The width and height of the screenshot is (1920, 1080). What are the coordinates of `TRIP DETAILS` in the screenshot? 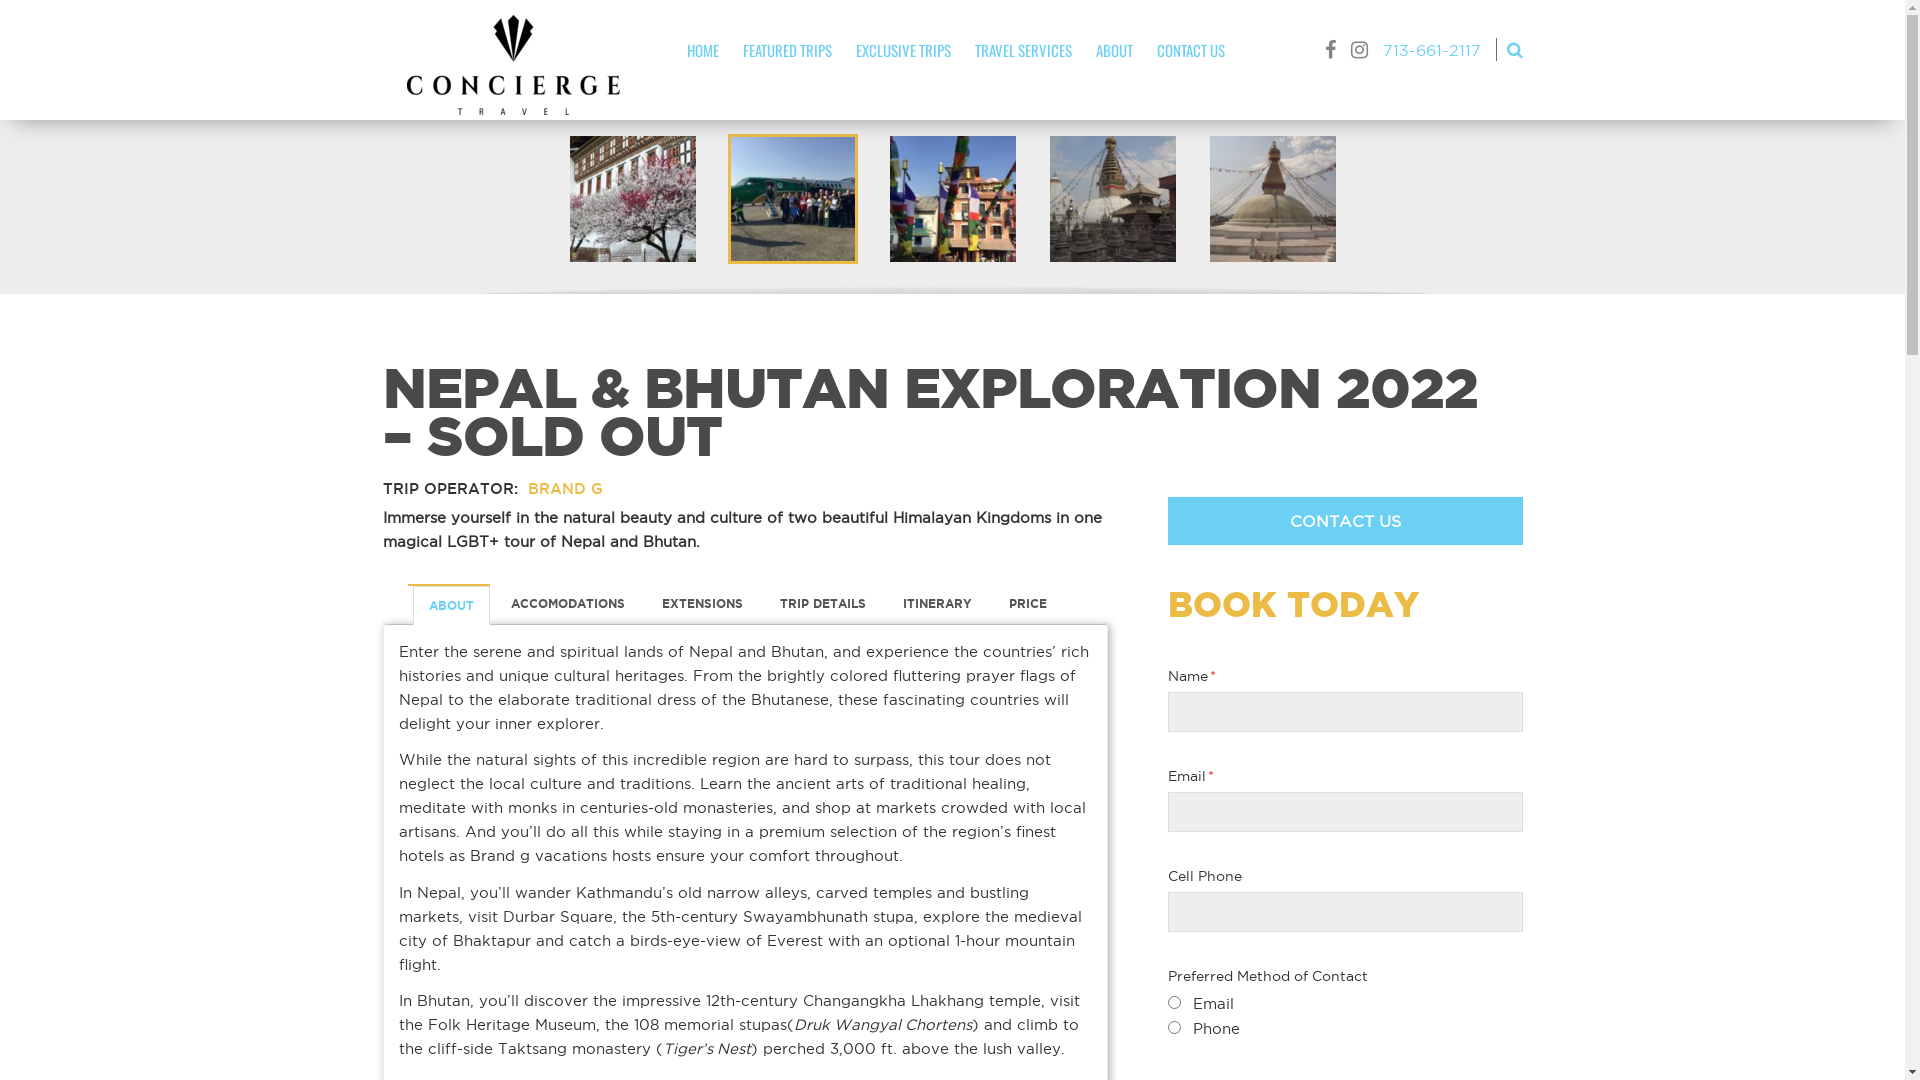 It's located at (823, 604).